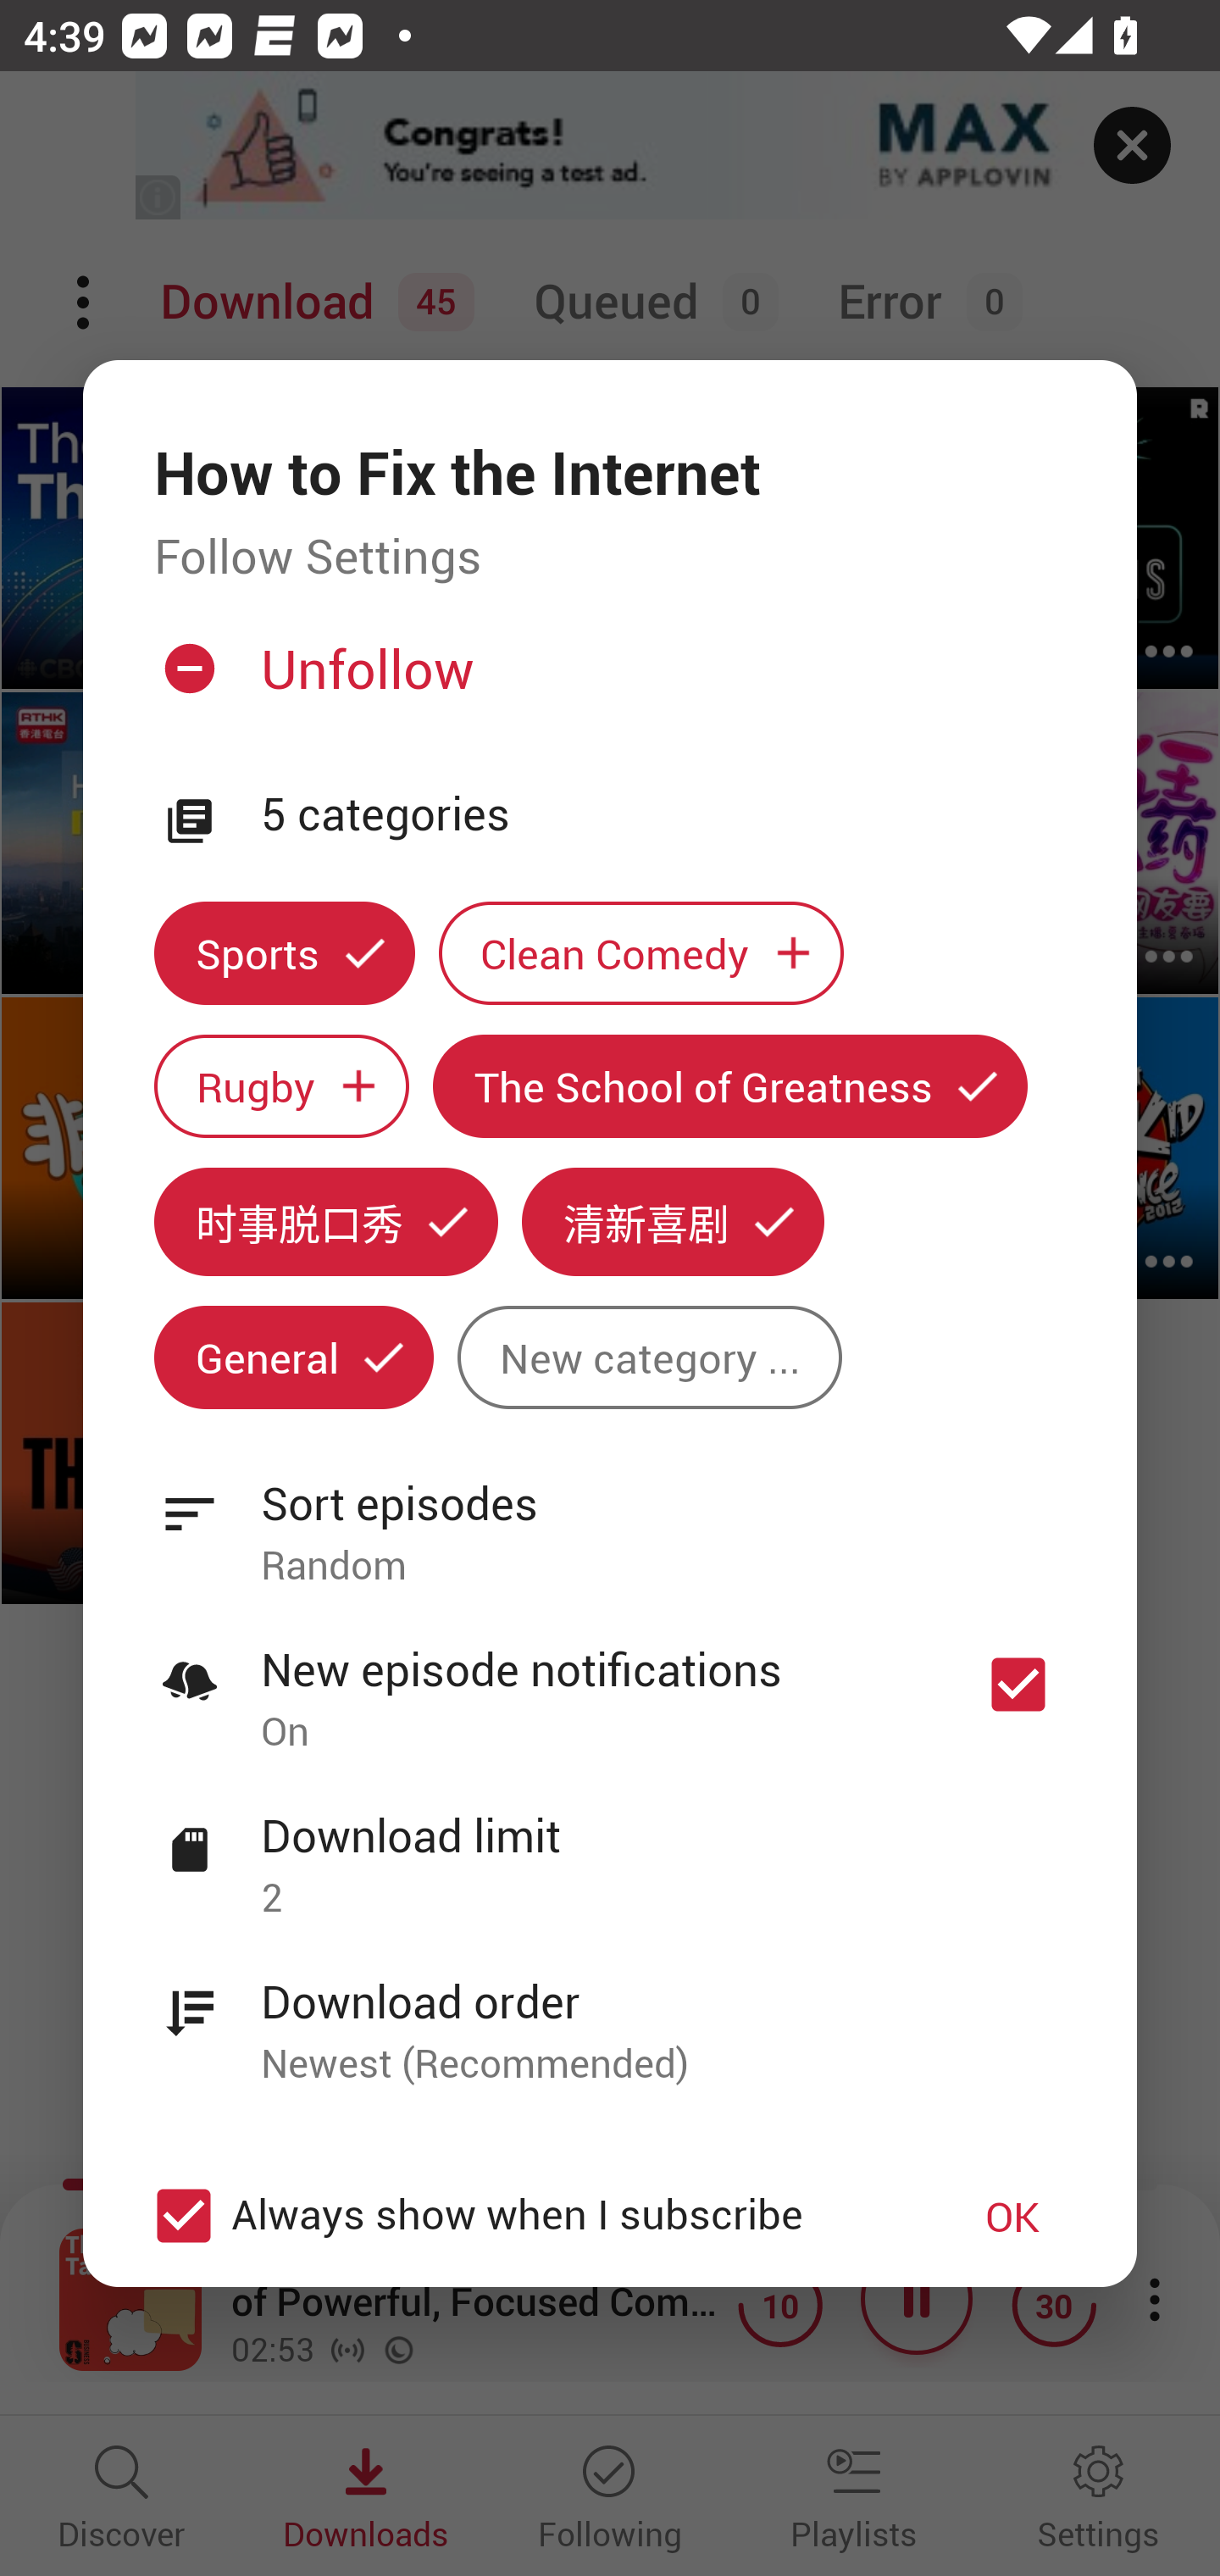 The image size is (1220, 2576). What do you see at coordinates (527, 2217) in the screenshot?
I see `Always show when I subscribe` at bounding box center [527, 2217].